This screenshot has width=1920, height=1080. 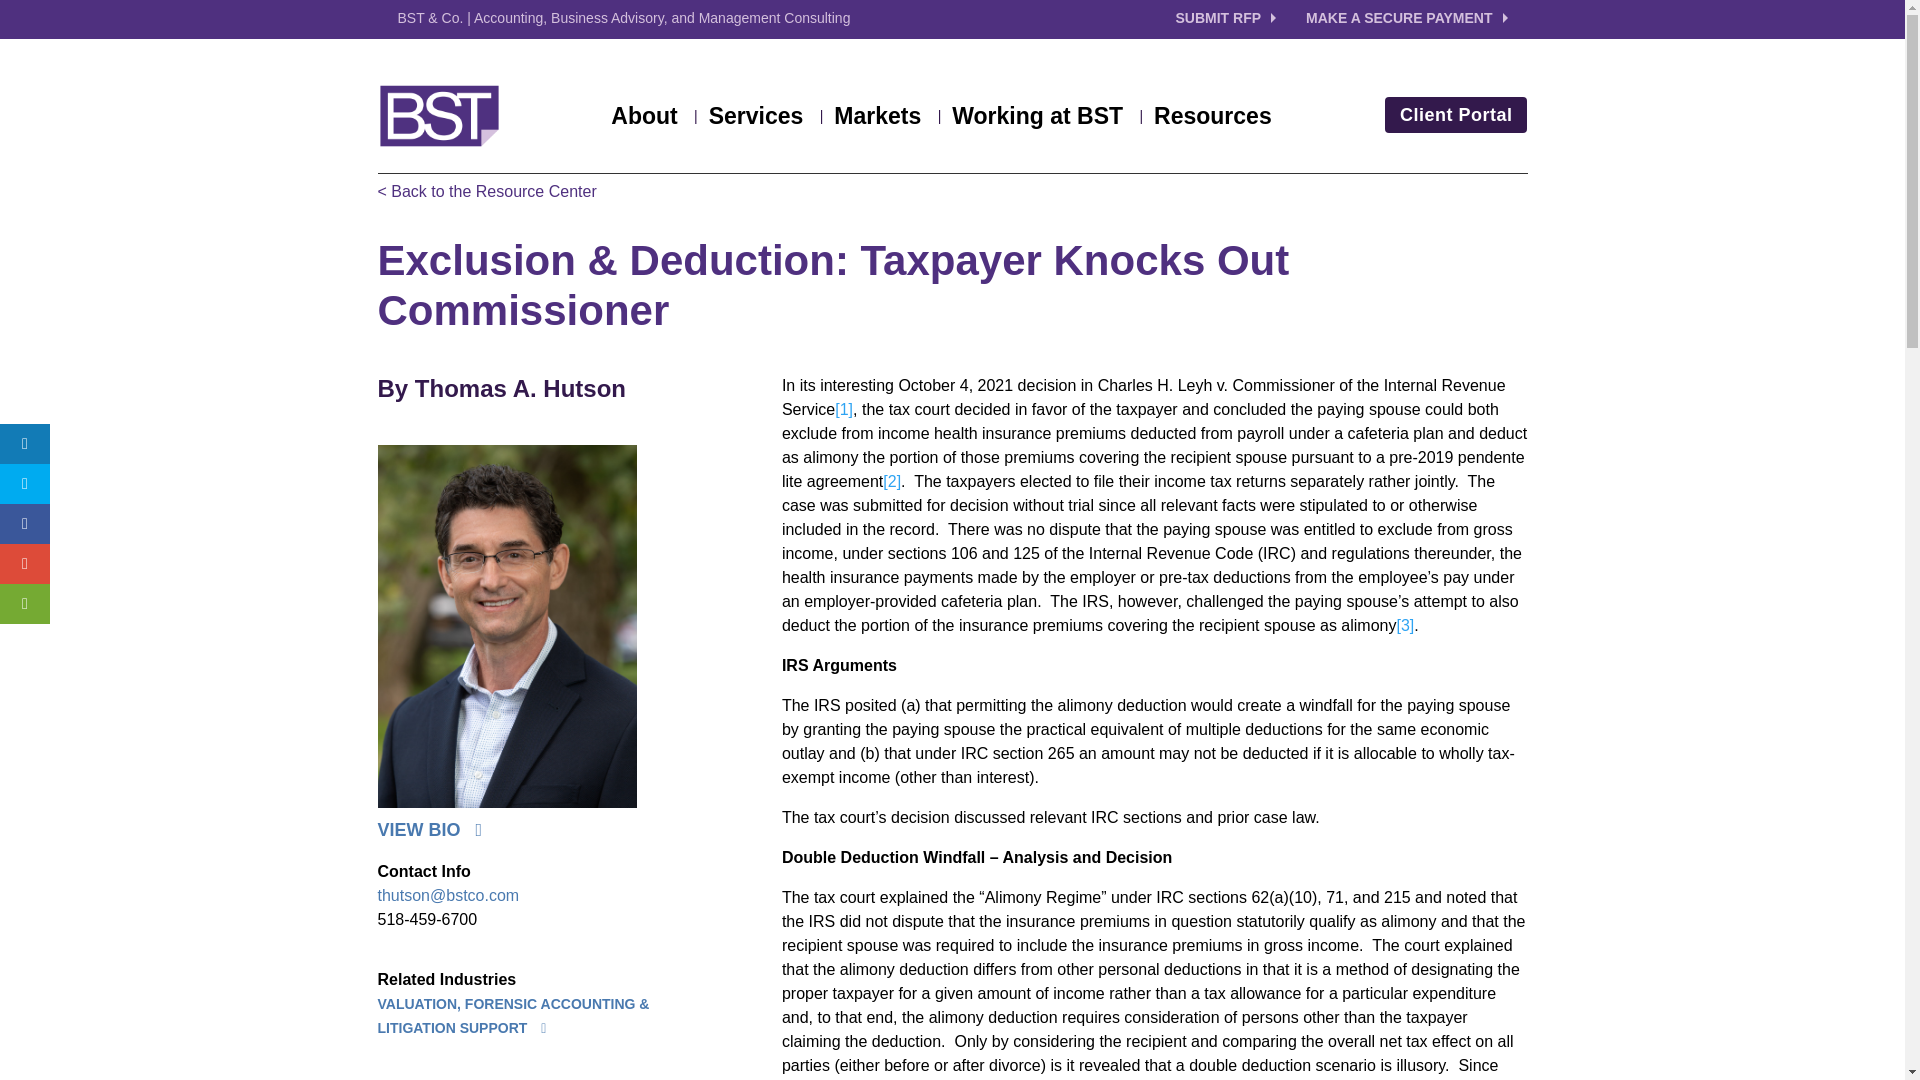 I want to click on MAKE A SECURE PAYMENT, so click(x=1406, y=18).